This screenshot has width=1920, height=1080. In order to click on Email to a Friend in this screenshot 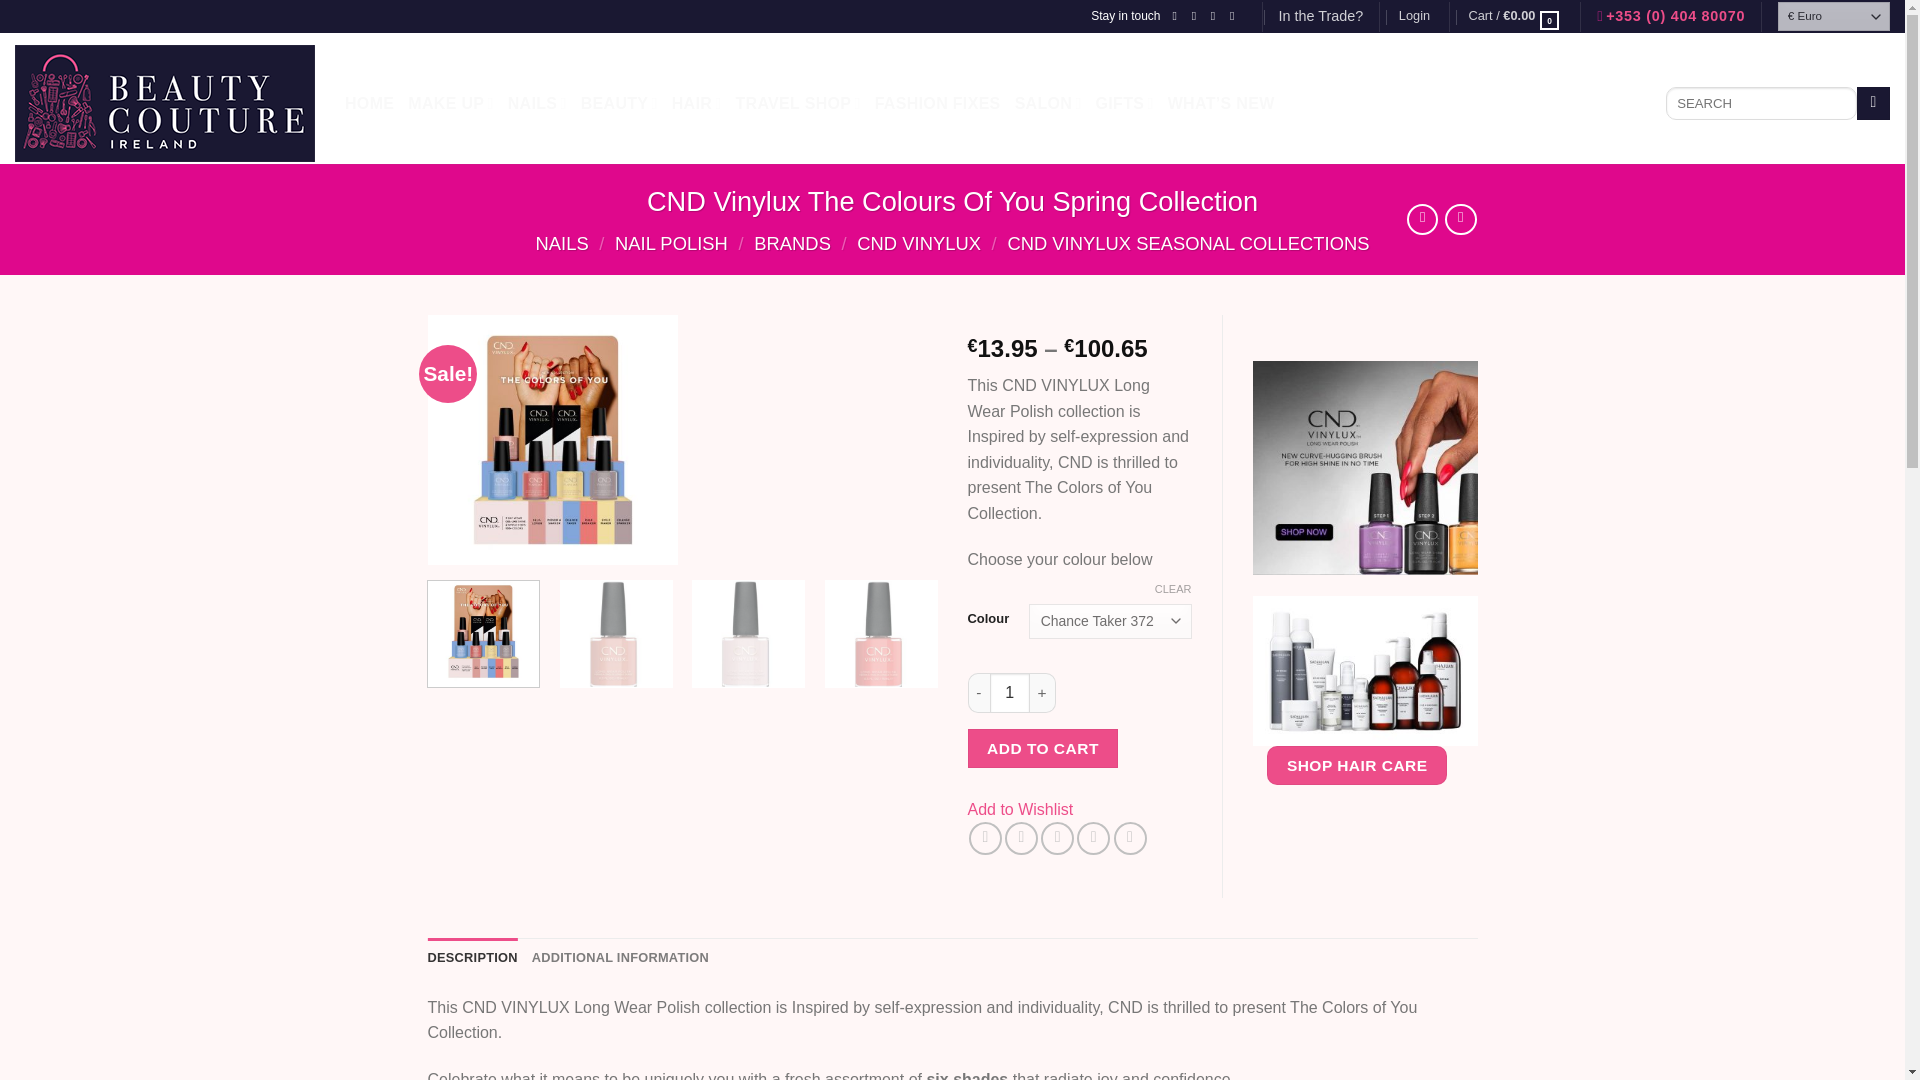, I will do `click(1056, 838)`.